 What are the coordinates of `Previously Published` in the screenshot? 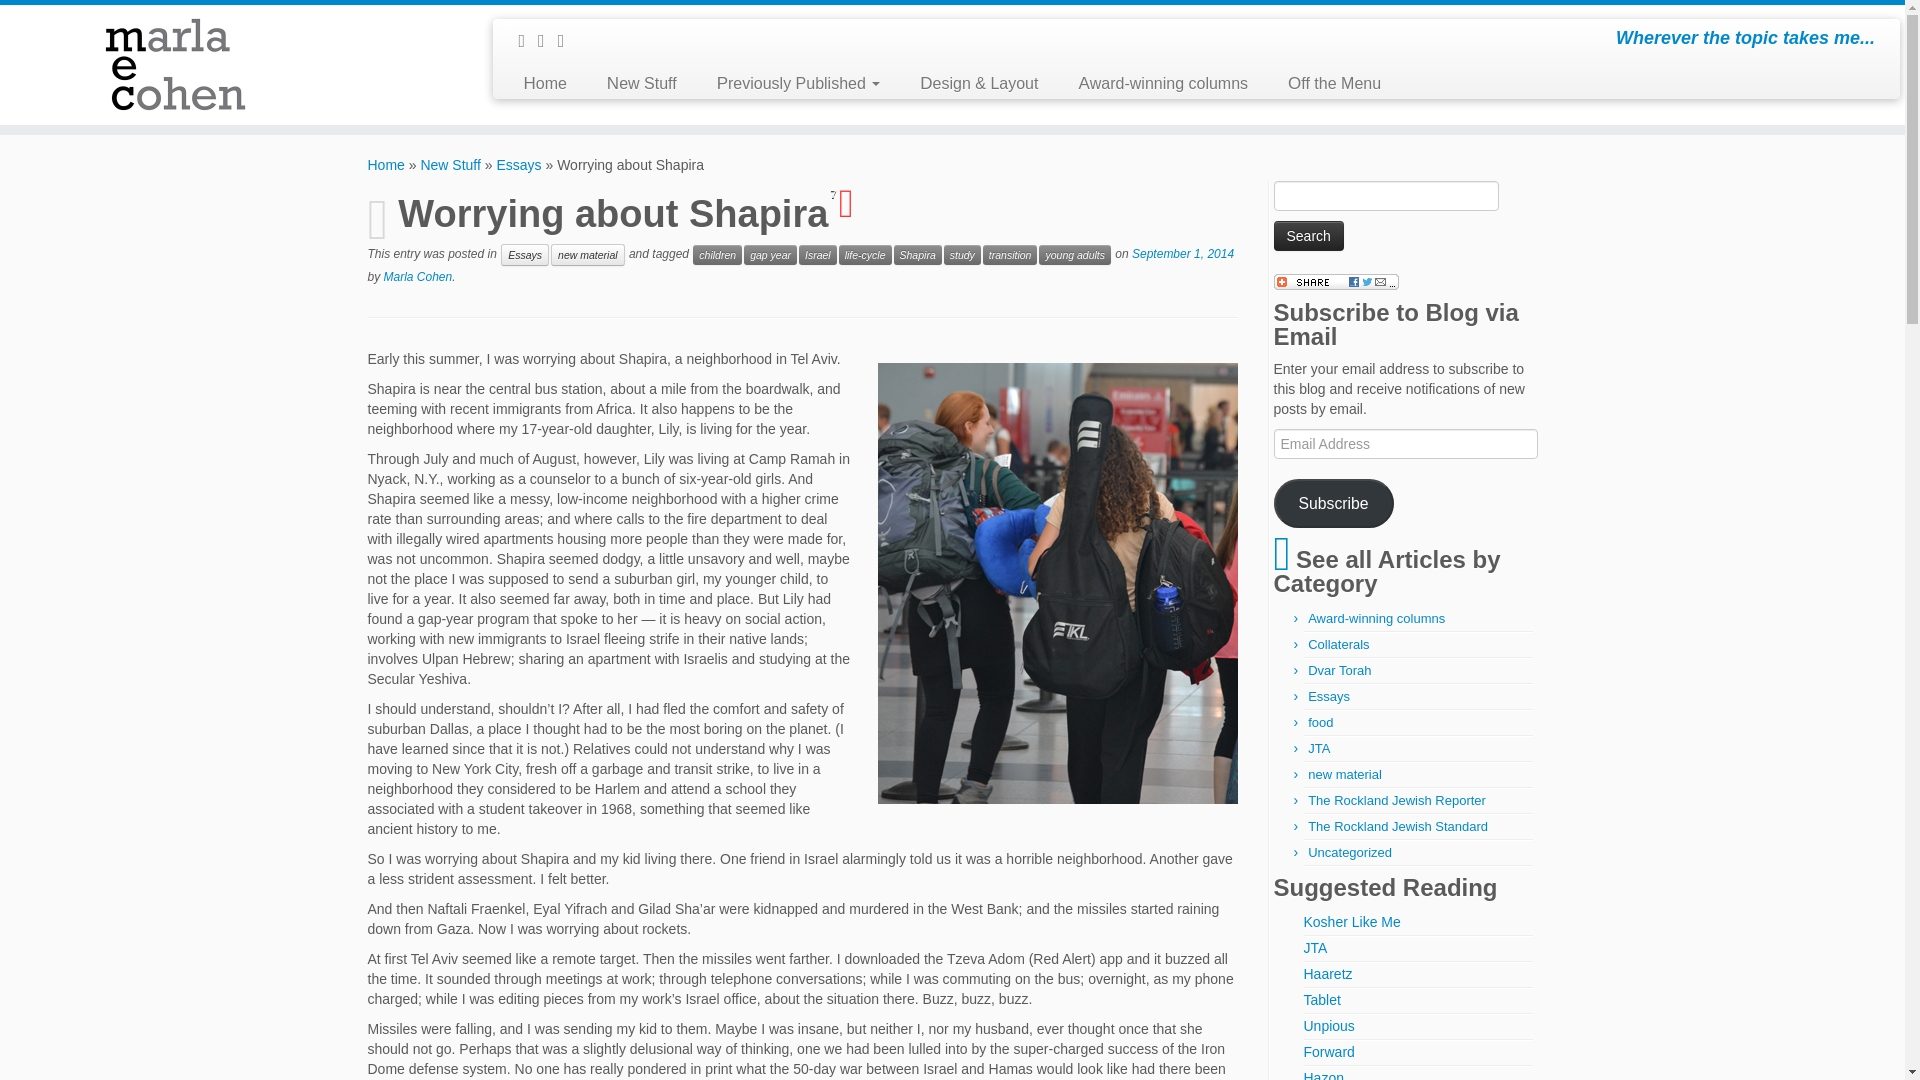 It's located at (798, 84).